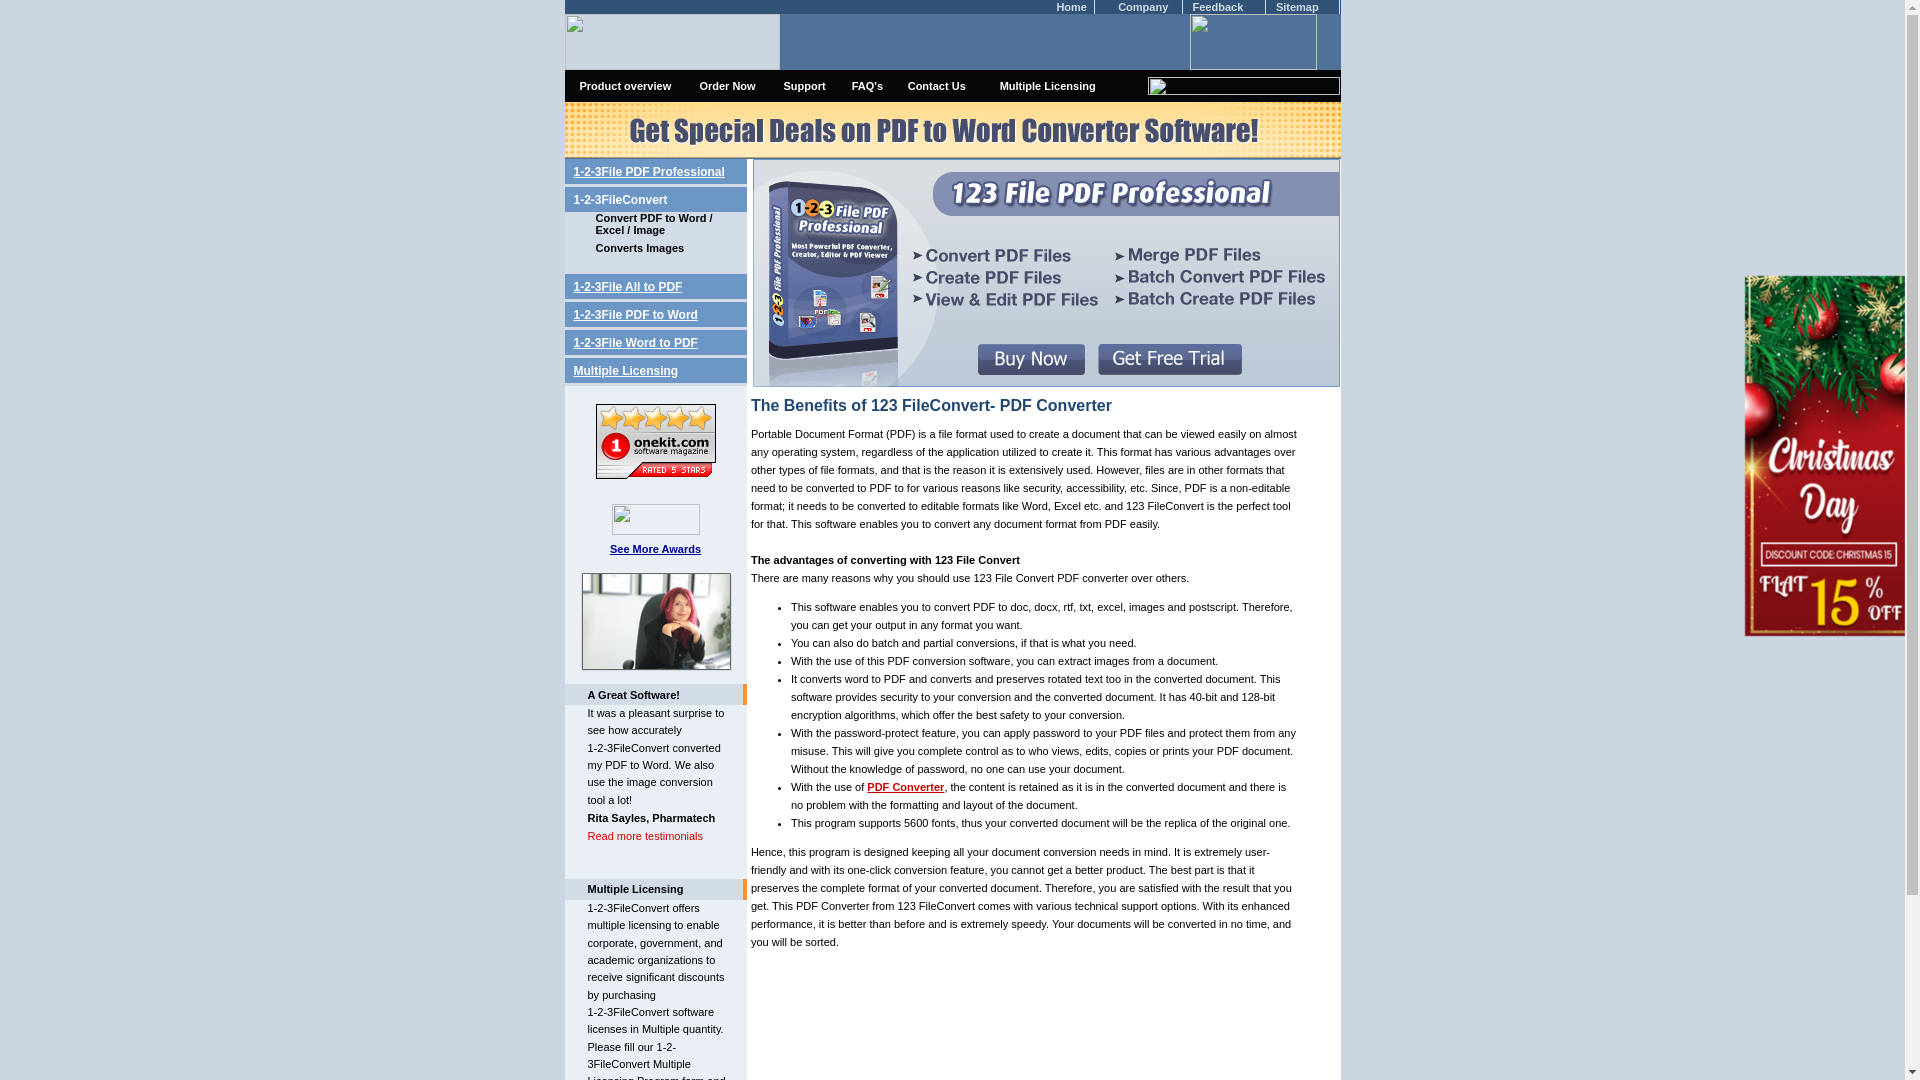 The image size is (1920, 1080). I want to click on Home, so click(1072, 7).